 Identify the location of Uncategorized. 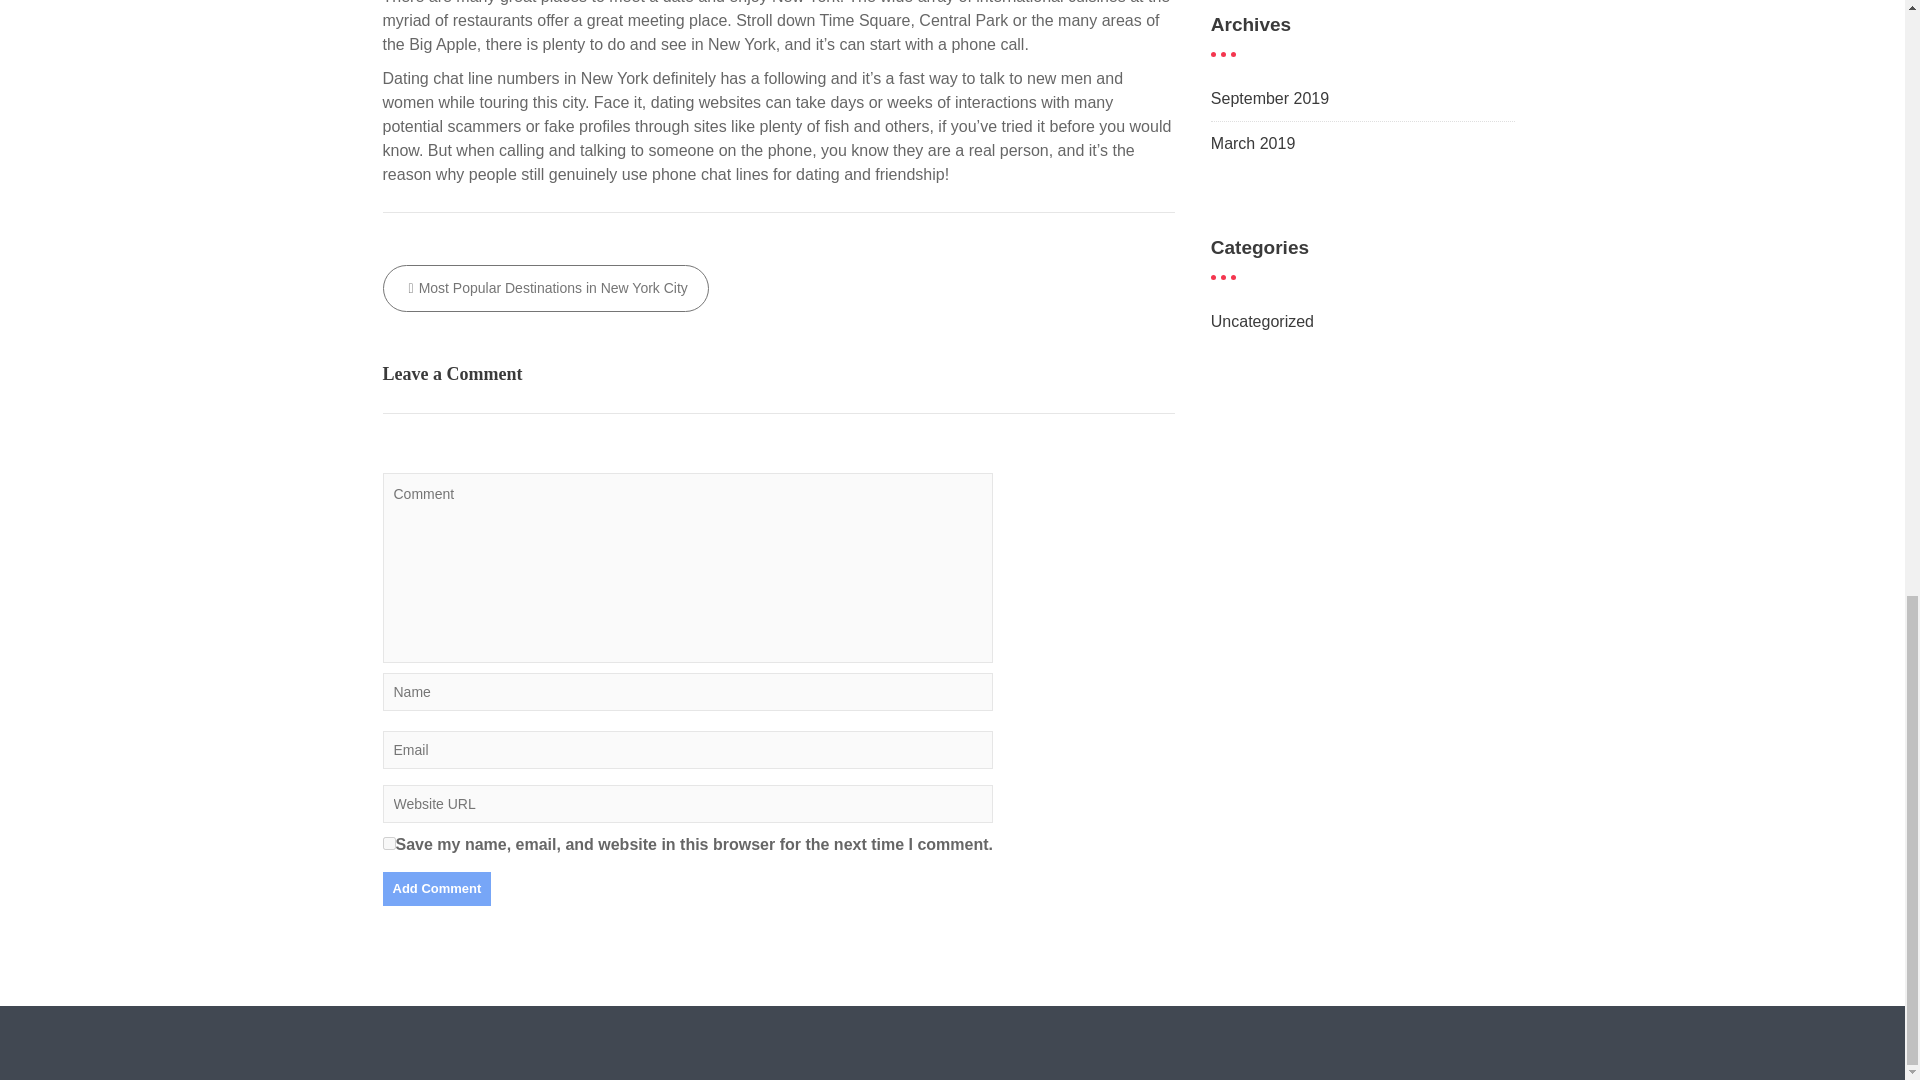
(1262, 322).